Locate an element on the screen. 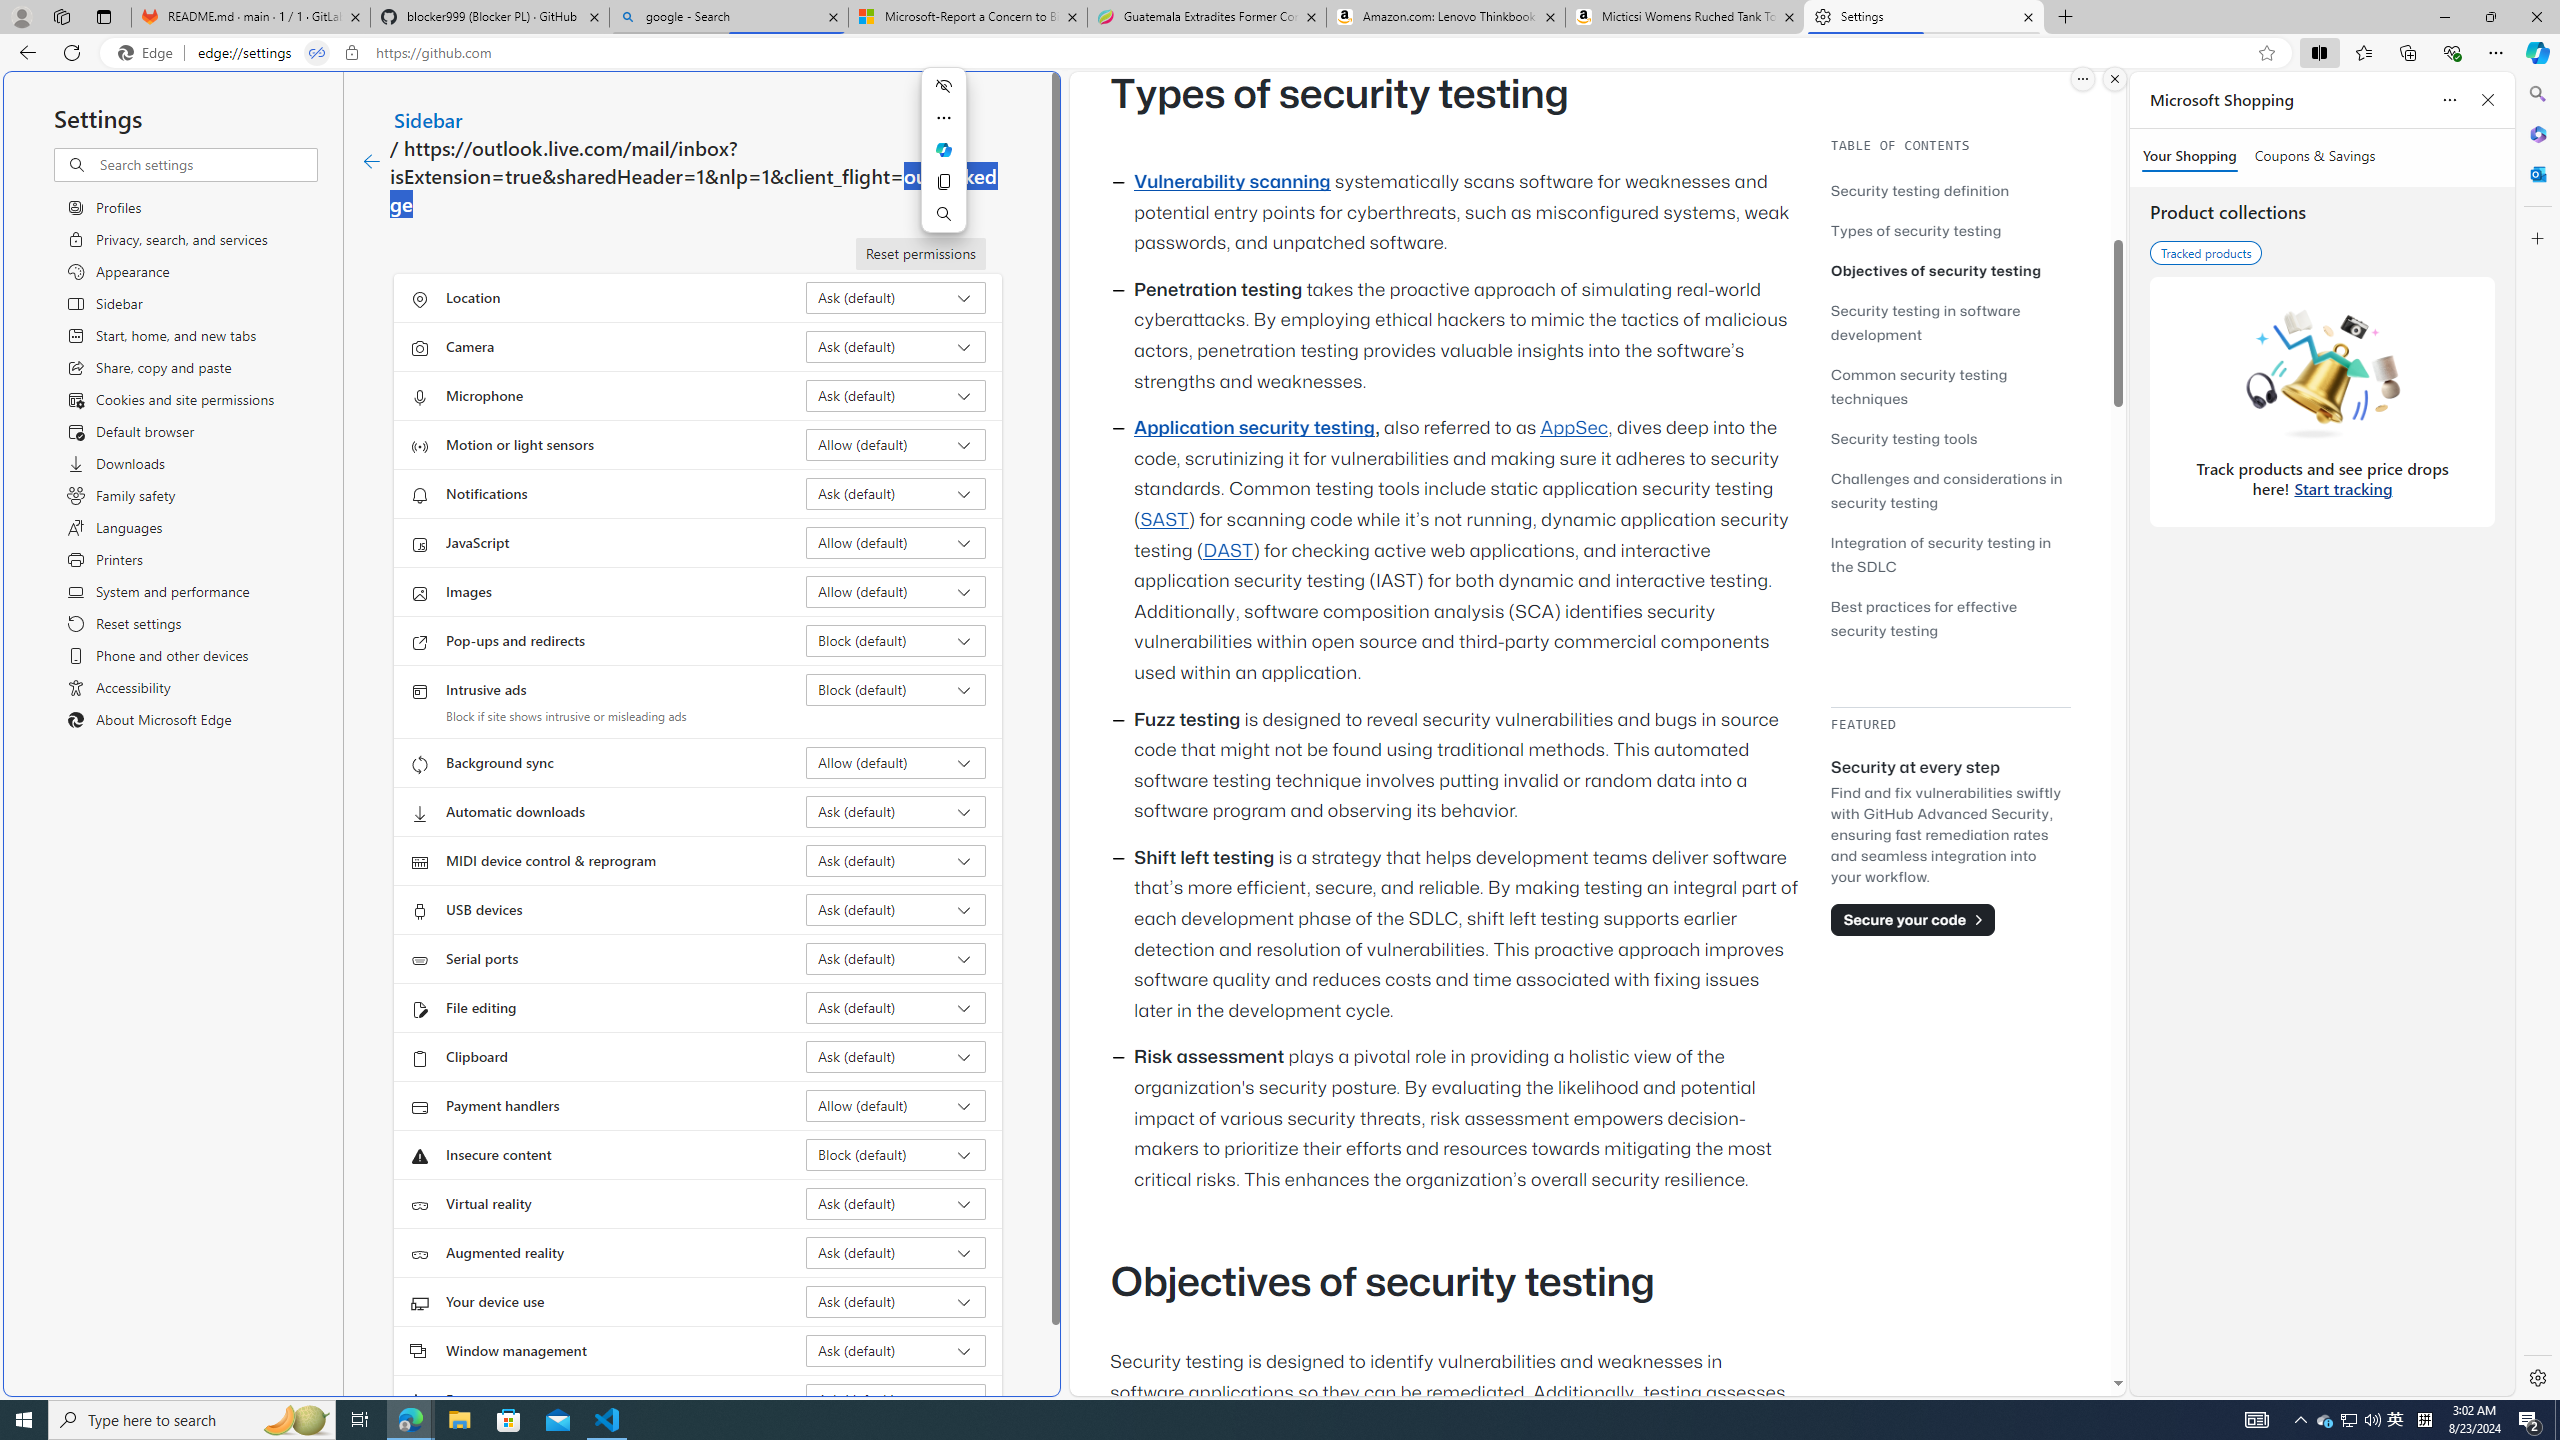  USB devices Ask (default) is located at coordinates (896, 910).